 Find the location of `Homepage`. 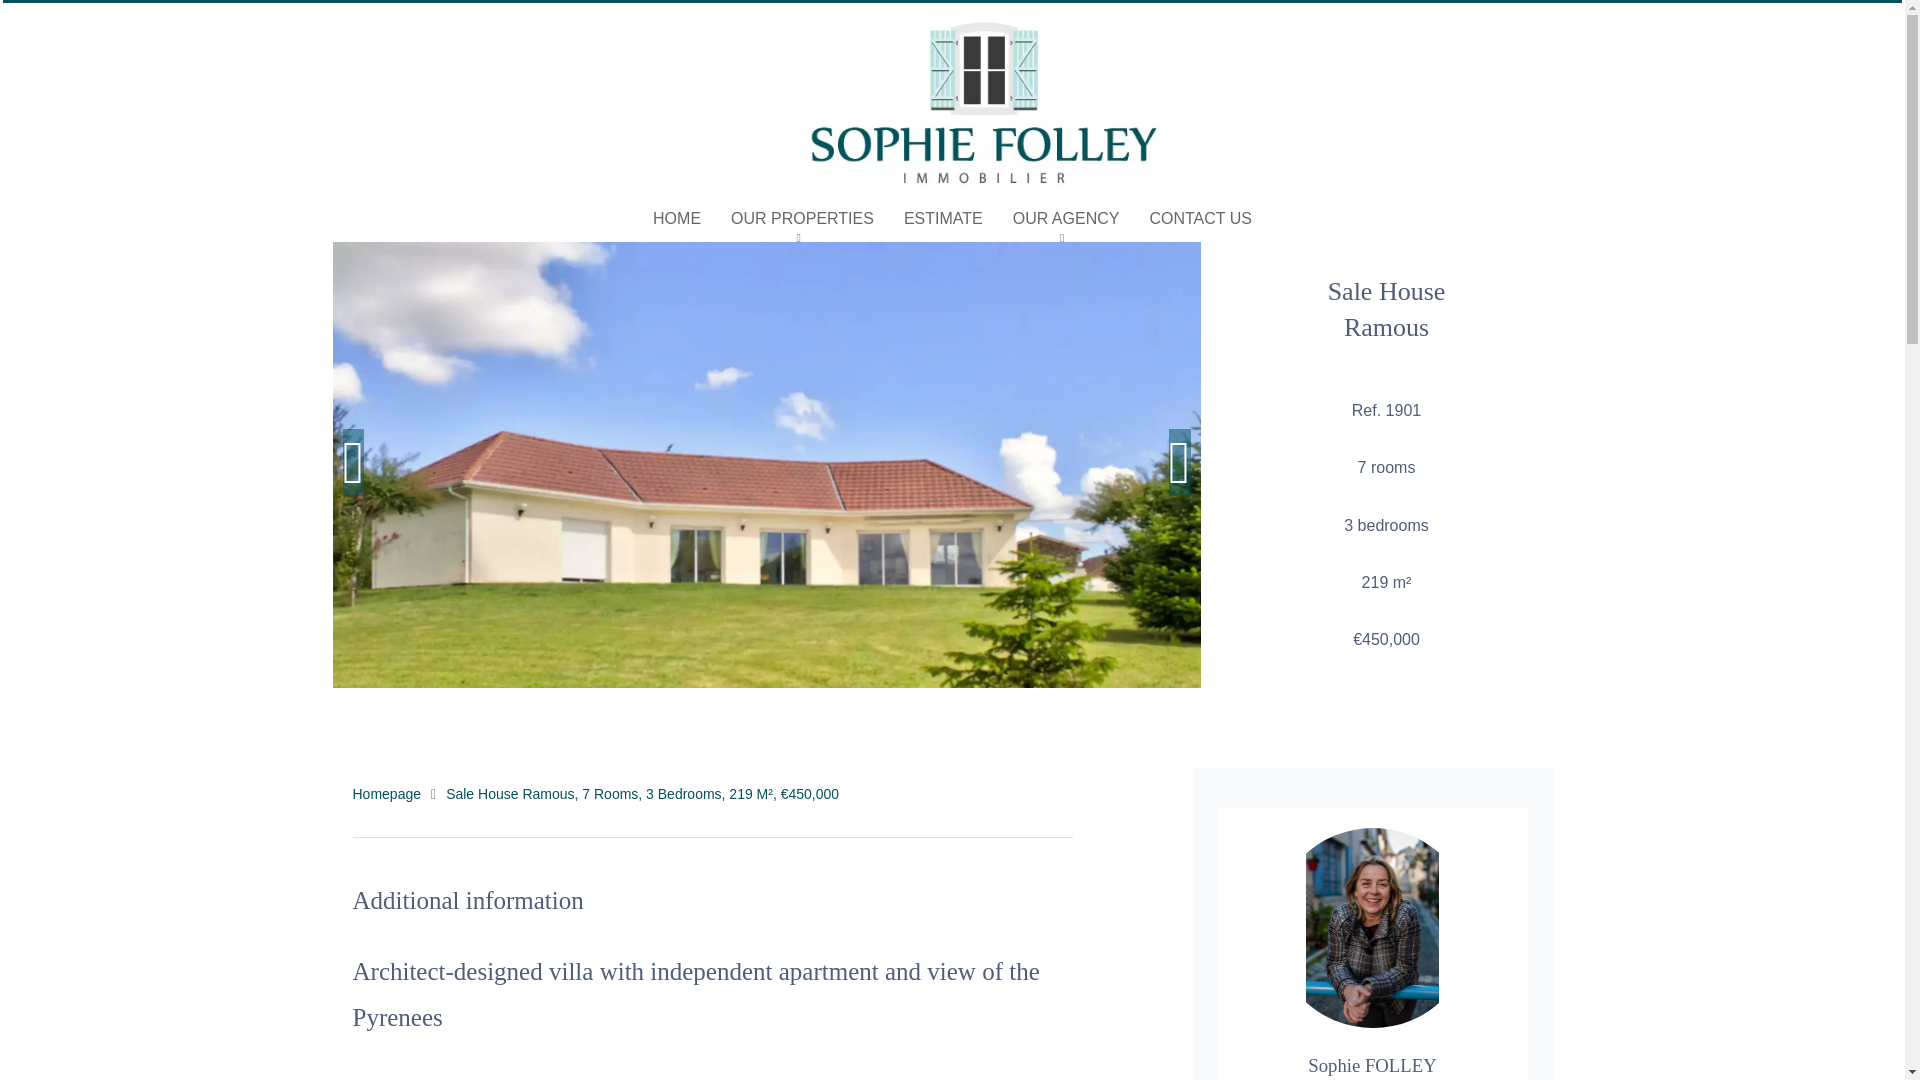

Homepage is located at coordinates (386, 794).